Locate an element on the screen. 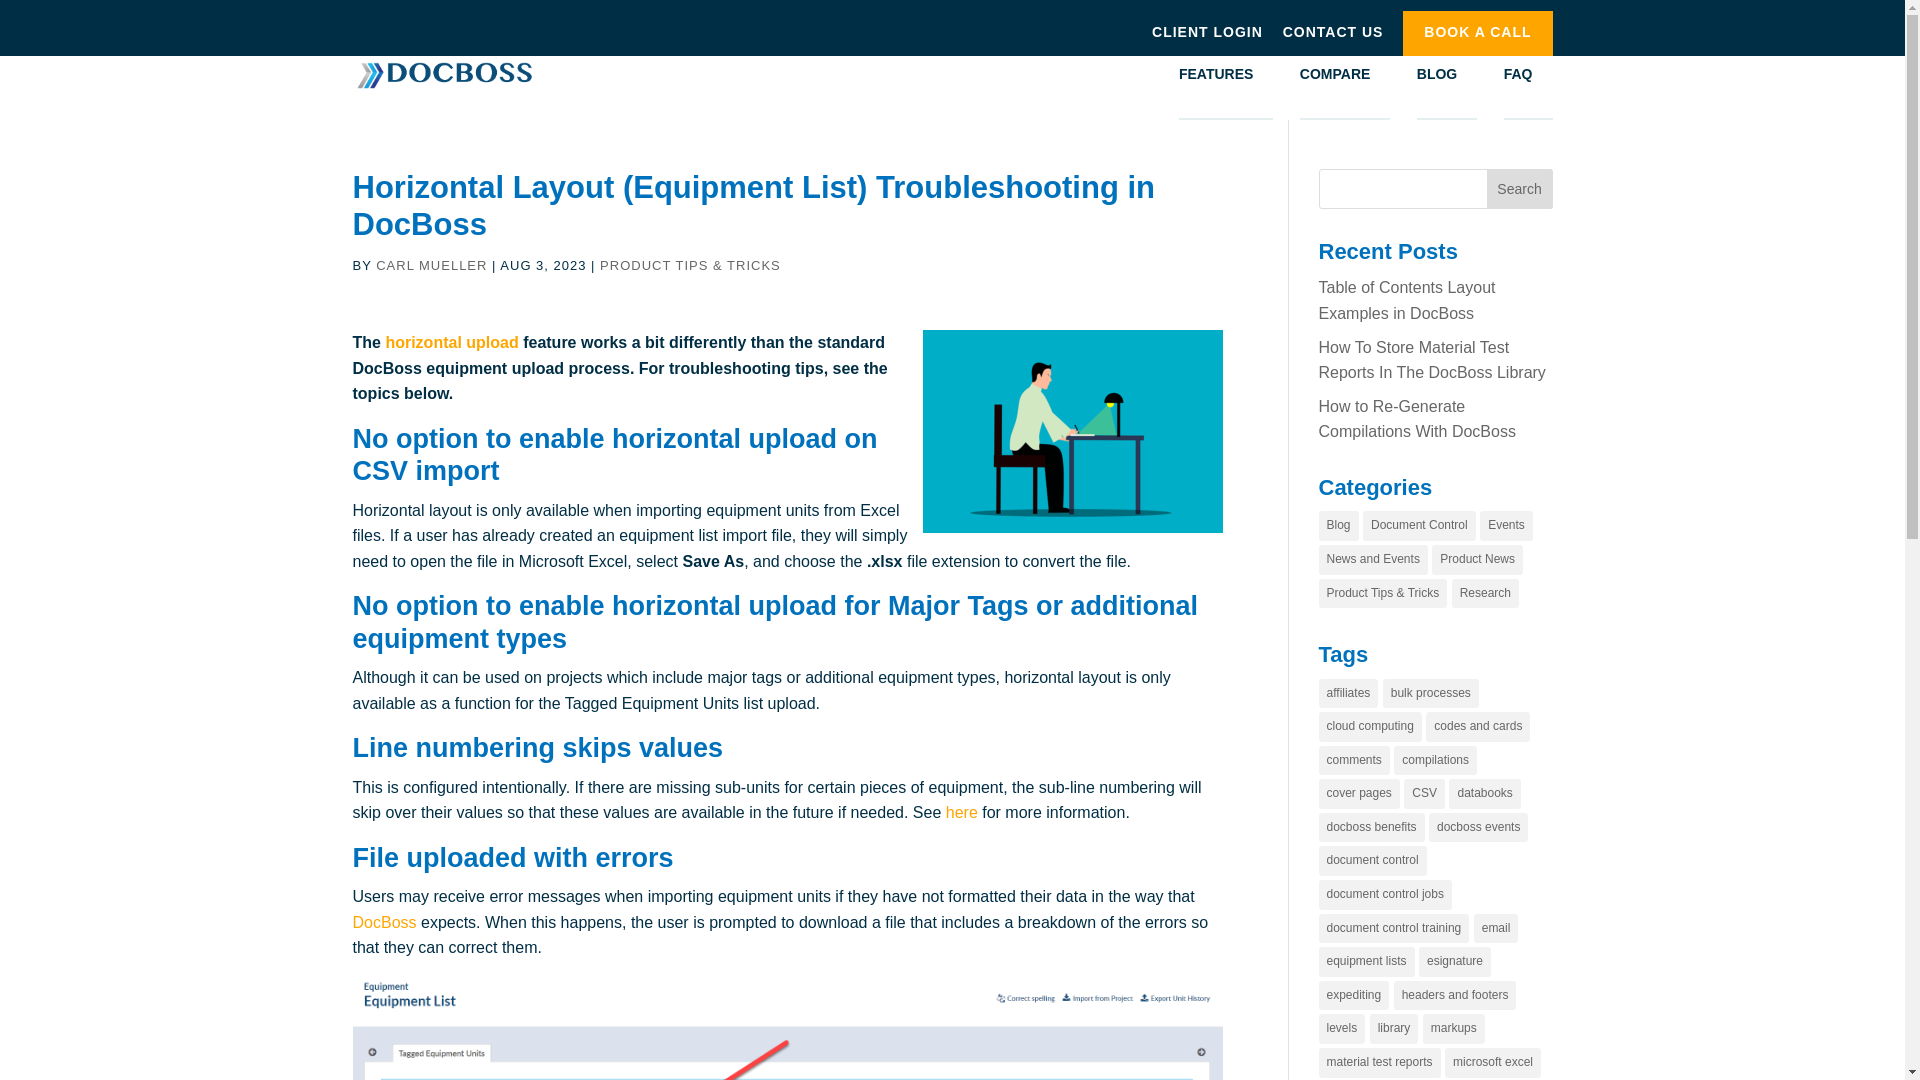  here is located at coordinates (962, 812).